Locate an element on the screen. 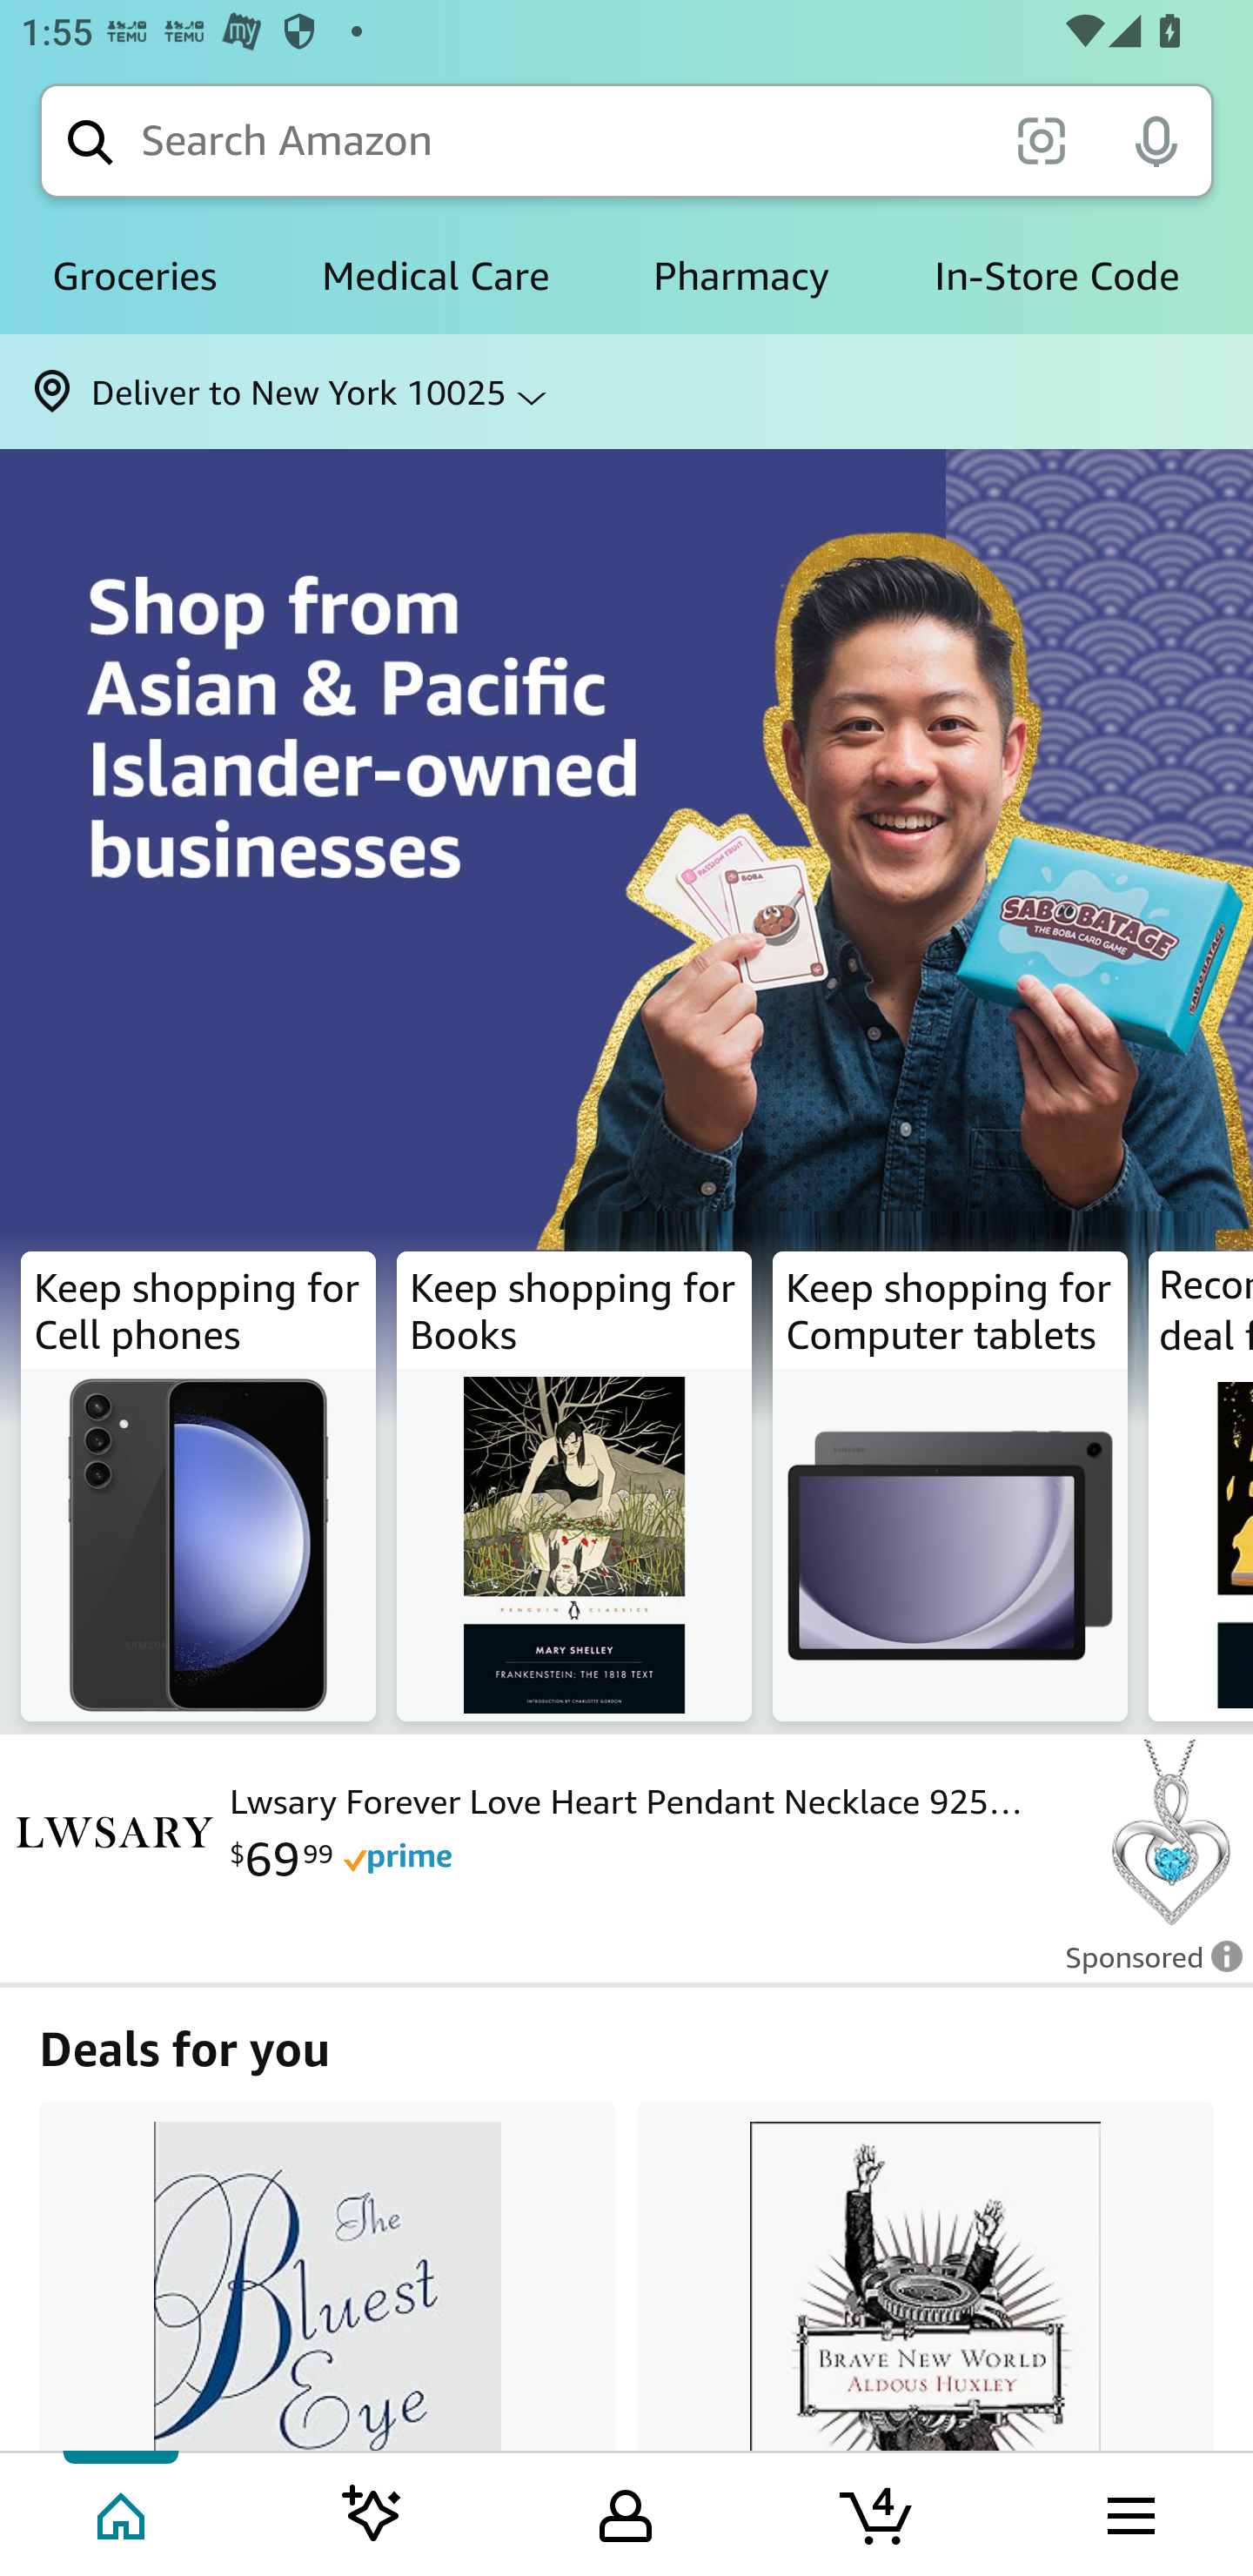 Image resolution: width=1253 pixels, height=2576 pixels. Keep shopping for Books Keep shopping for Books is located at coordinates (574, 1486).